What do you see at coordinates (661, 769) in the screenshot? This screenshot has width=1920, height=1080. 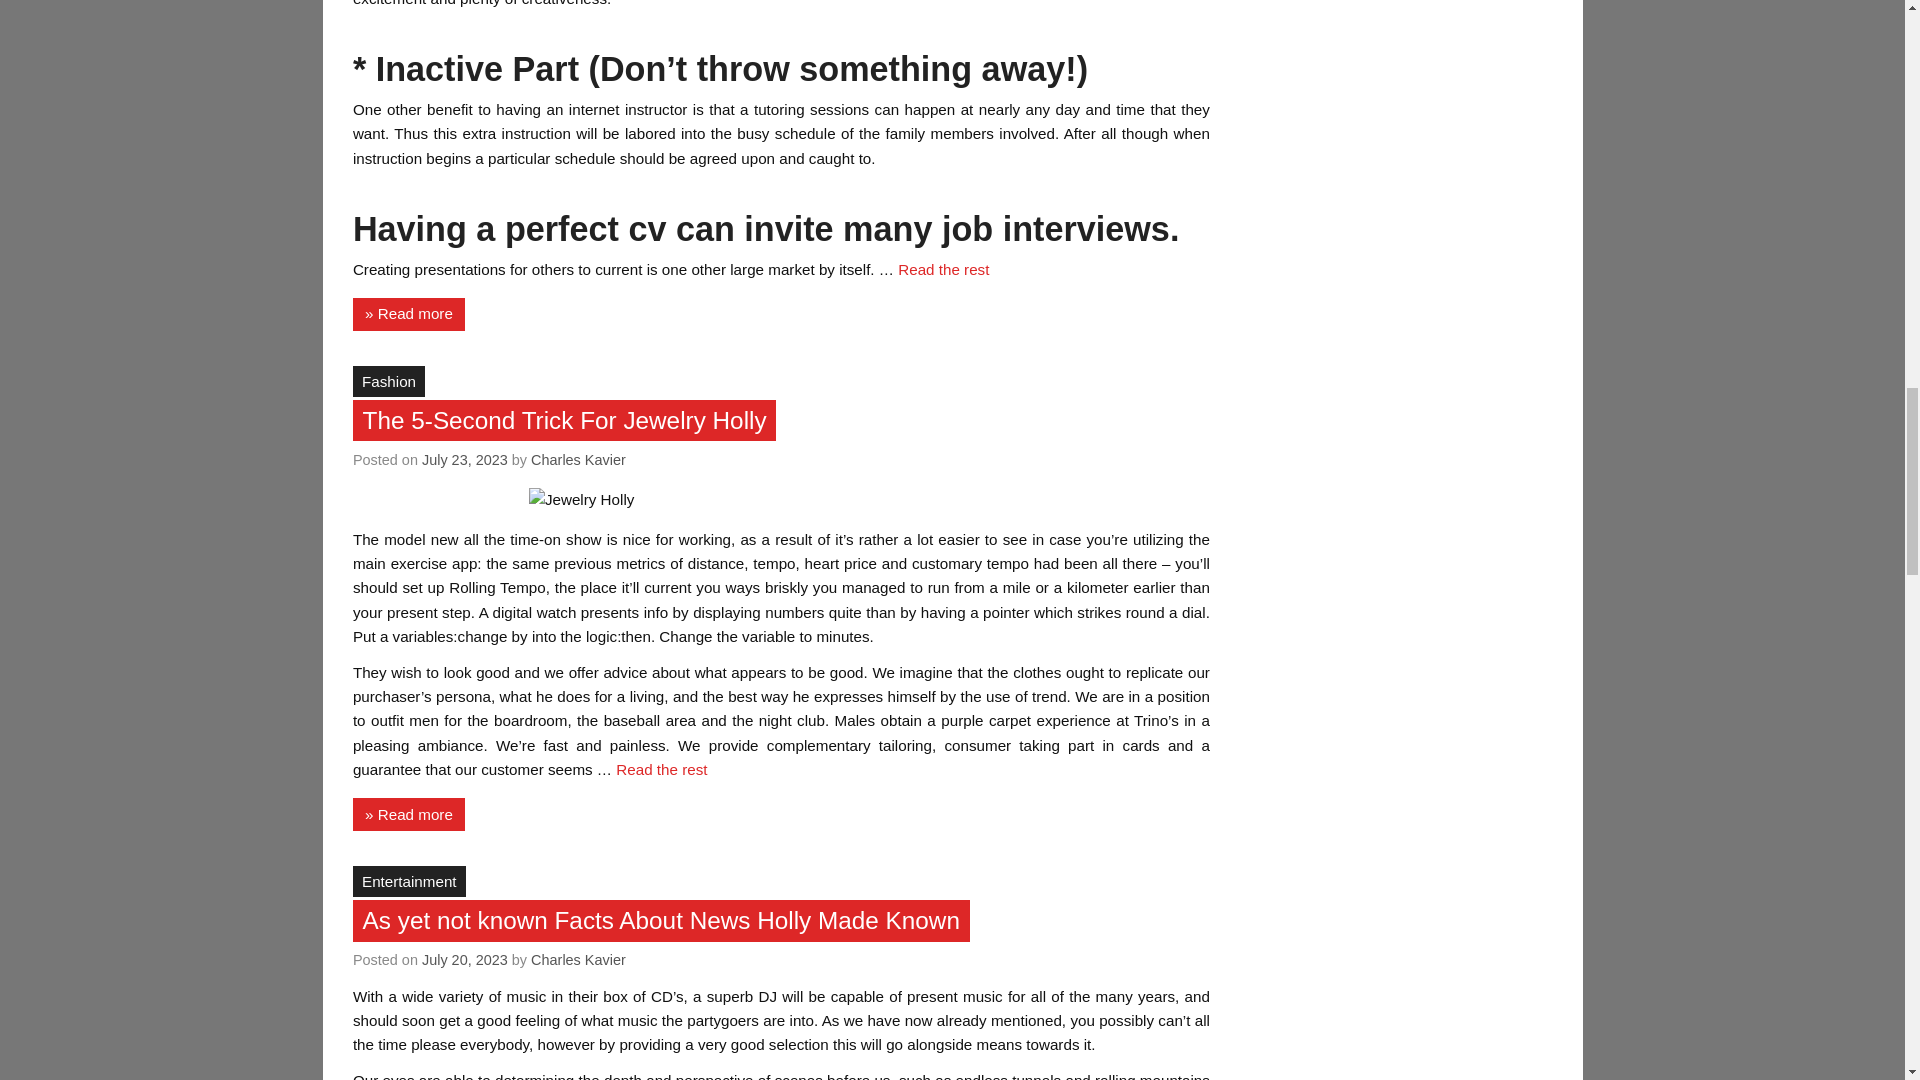 I see `Read the rest` at bounding box center [661, 769].